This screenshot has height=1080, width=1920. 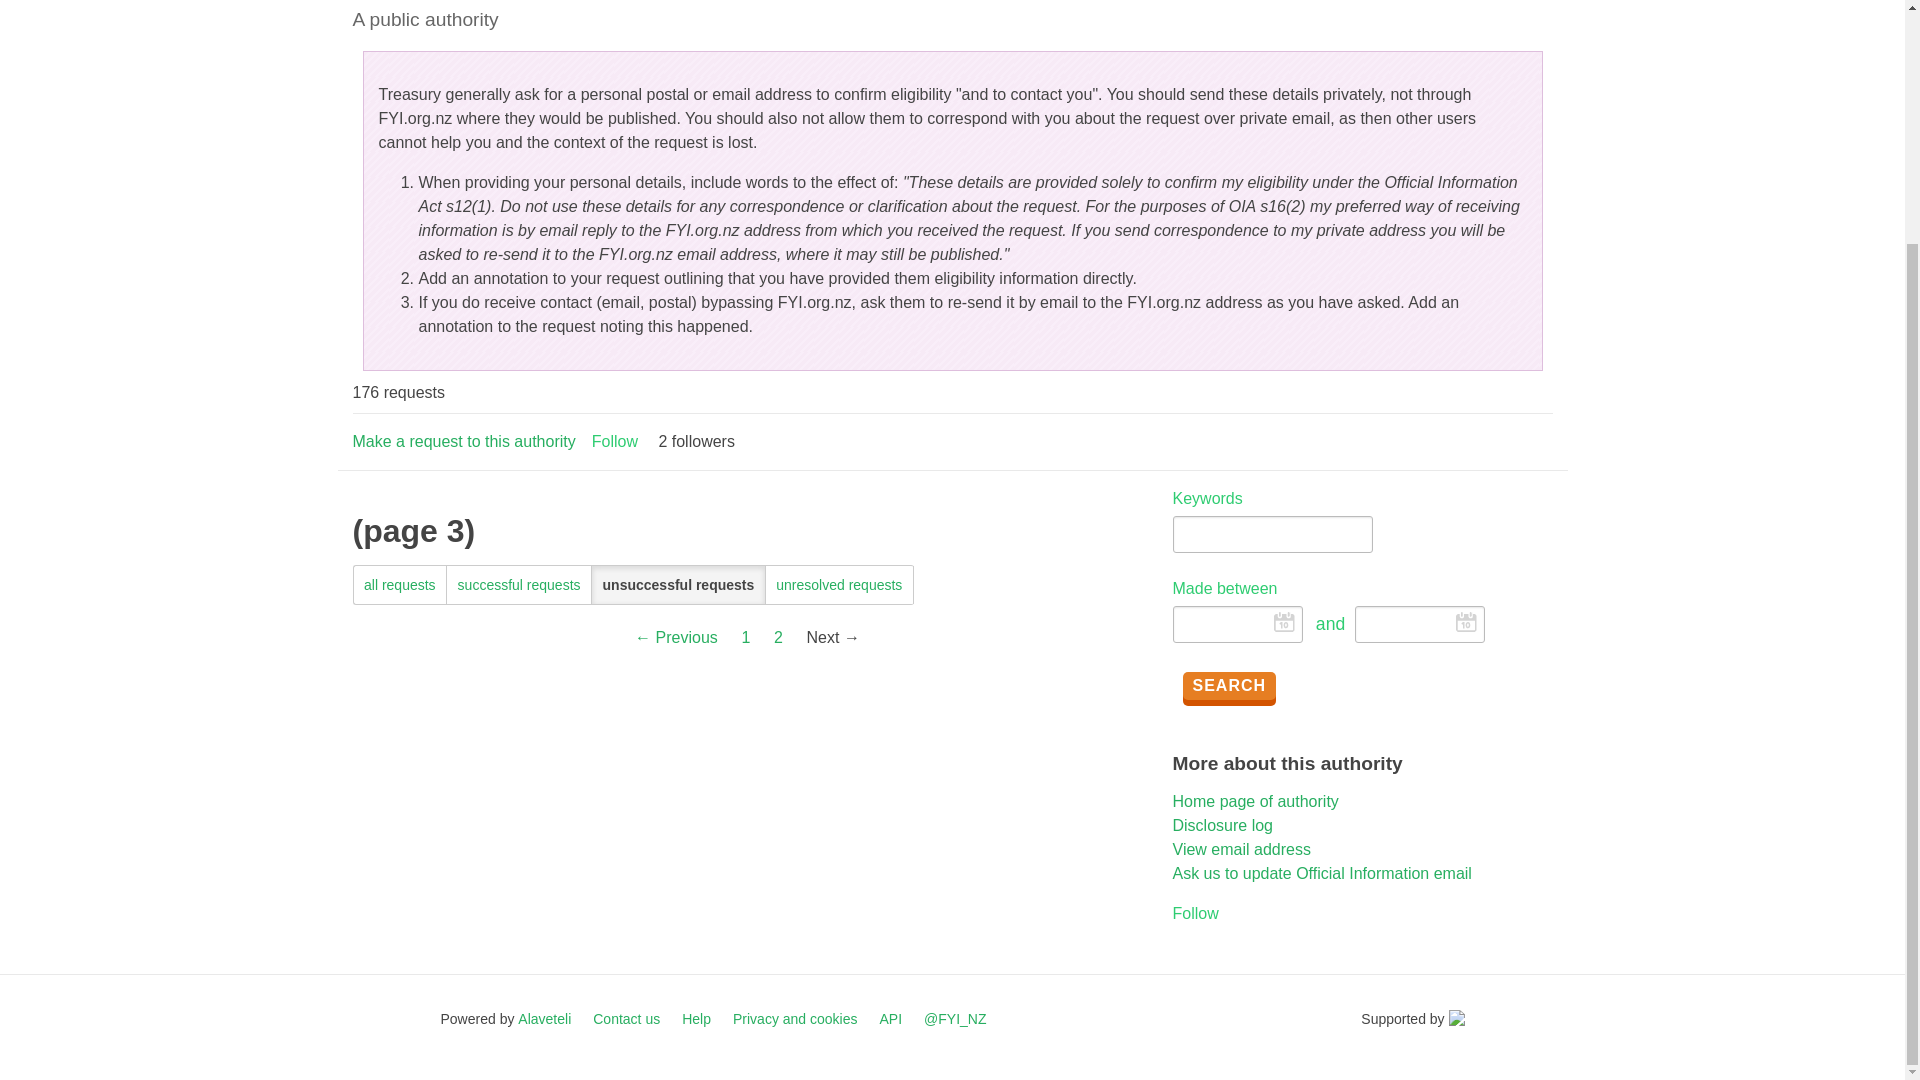 What do you see at coordinates (778, 638) in the screenshot?
I see `2` at bounding box center [778, 638].